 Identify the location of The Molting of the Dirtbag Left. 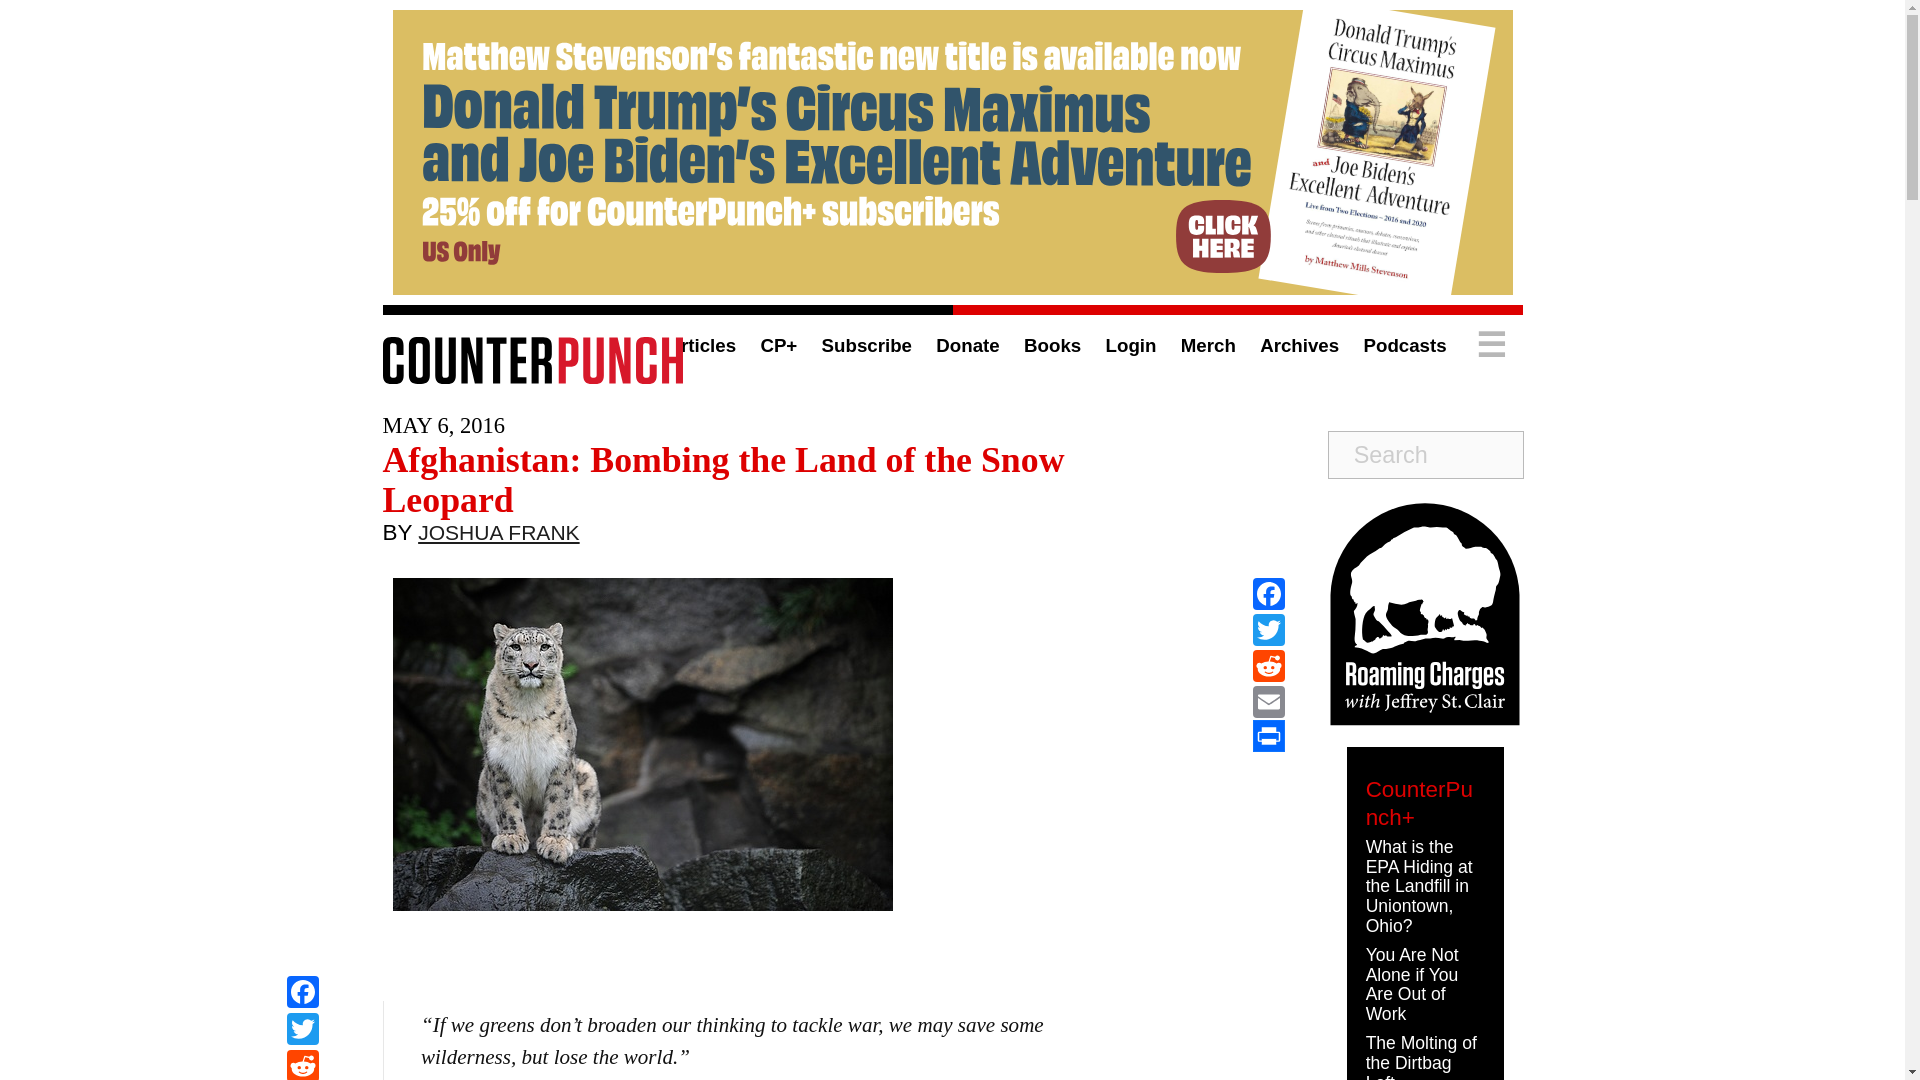
(1420, 1056).